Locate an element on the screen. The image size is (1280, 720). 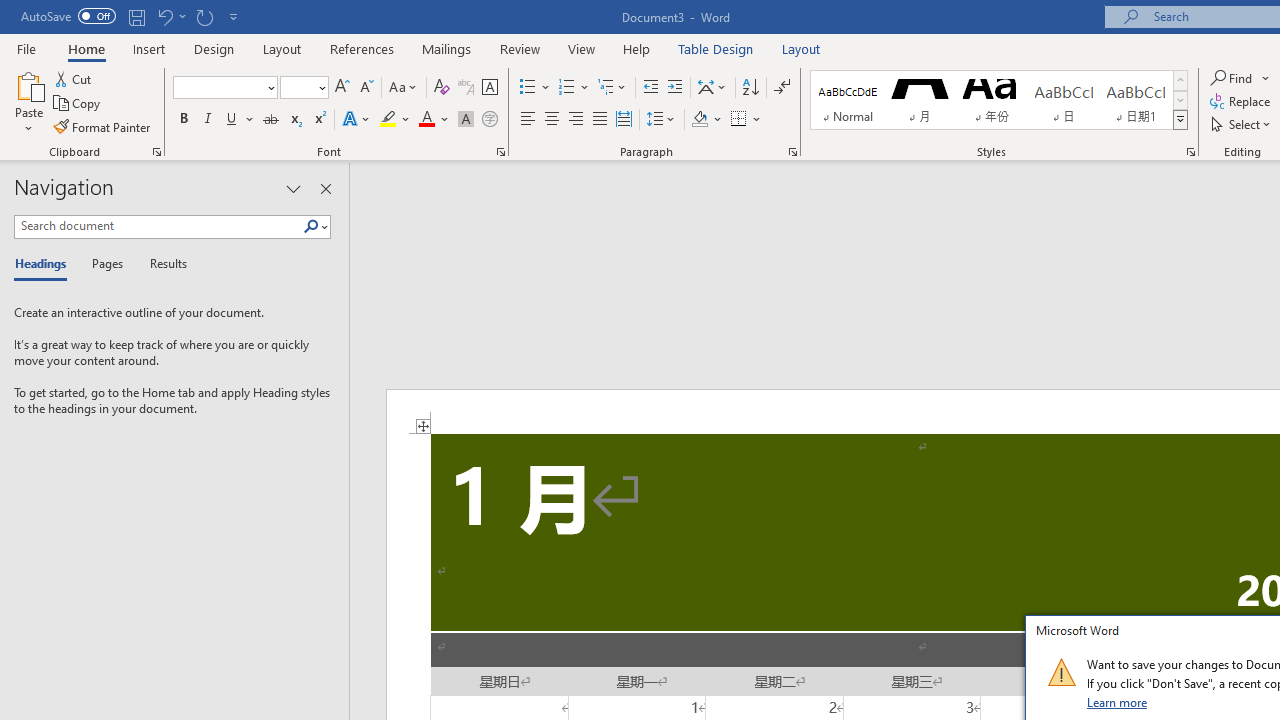
Headings is located at coordinates (45, 264).